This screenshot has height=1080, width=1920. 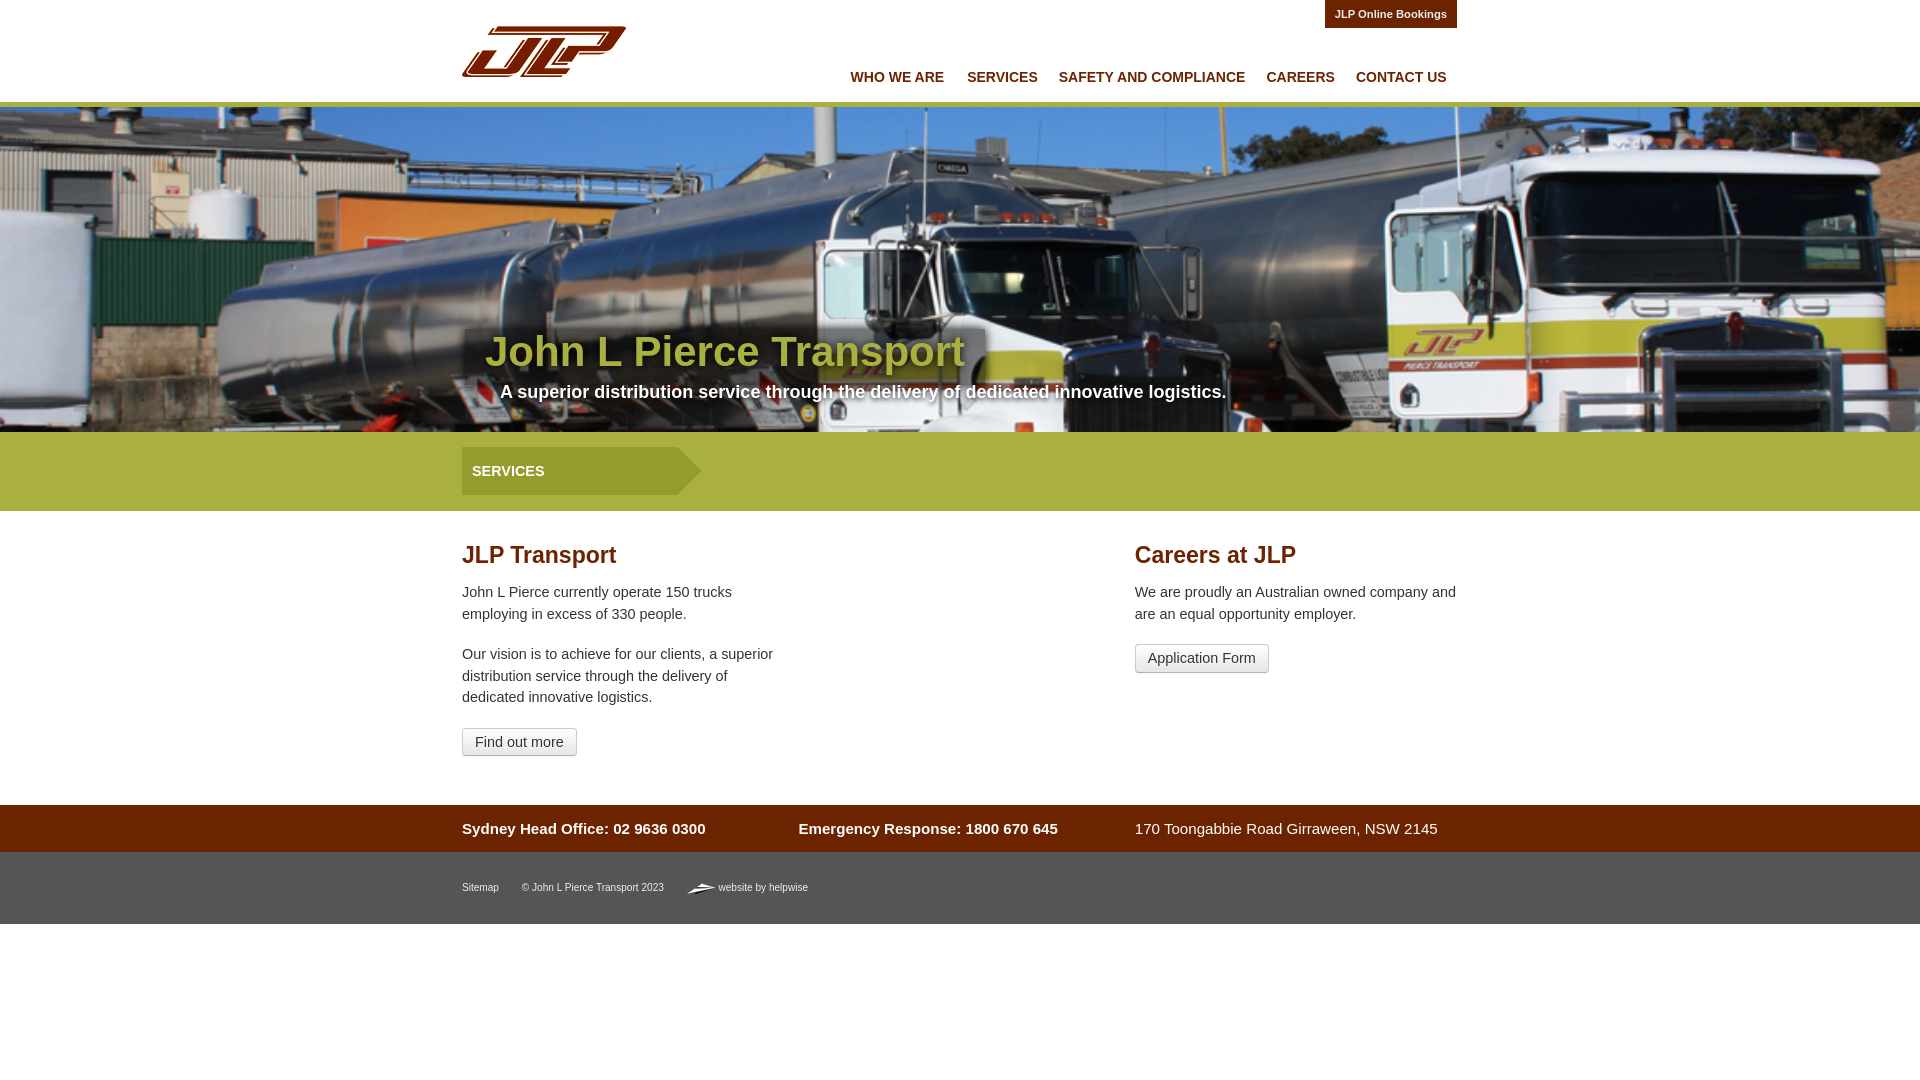 I want to click on CONTACT US, so click(x=1402, y=77).